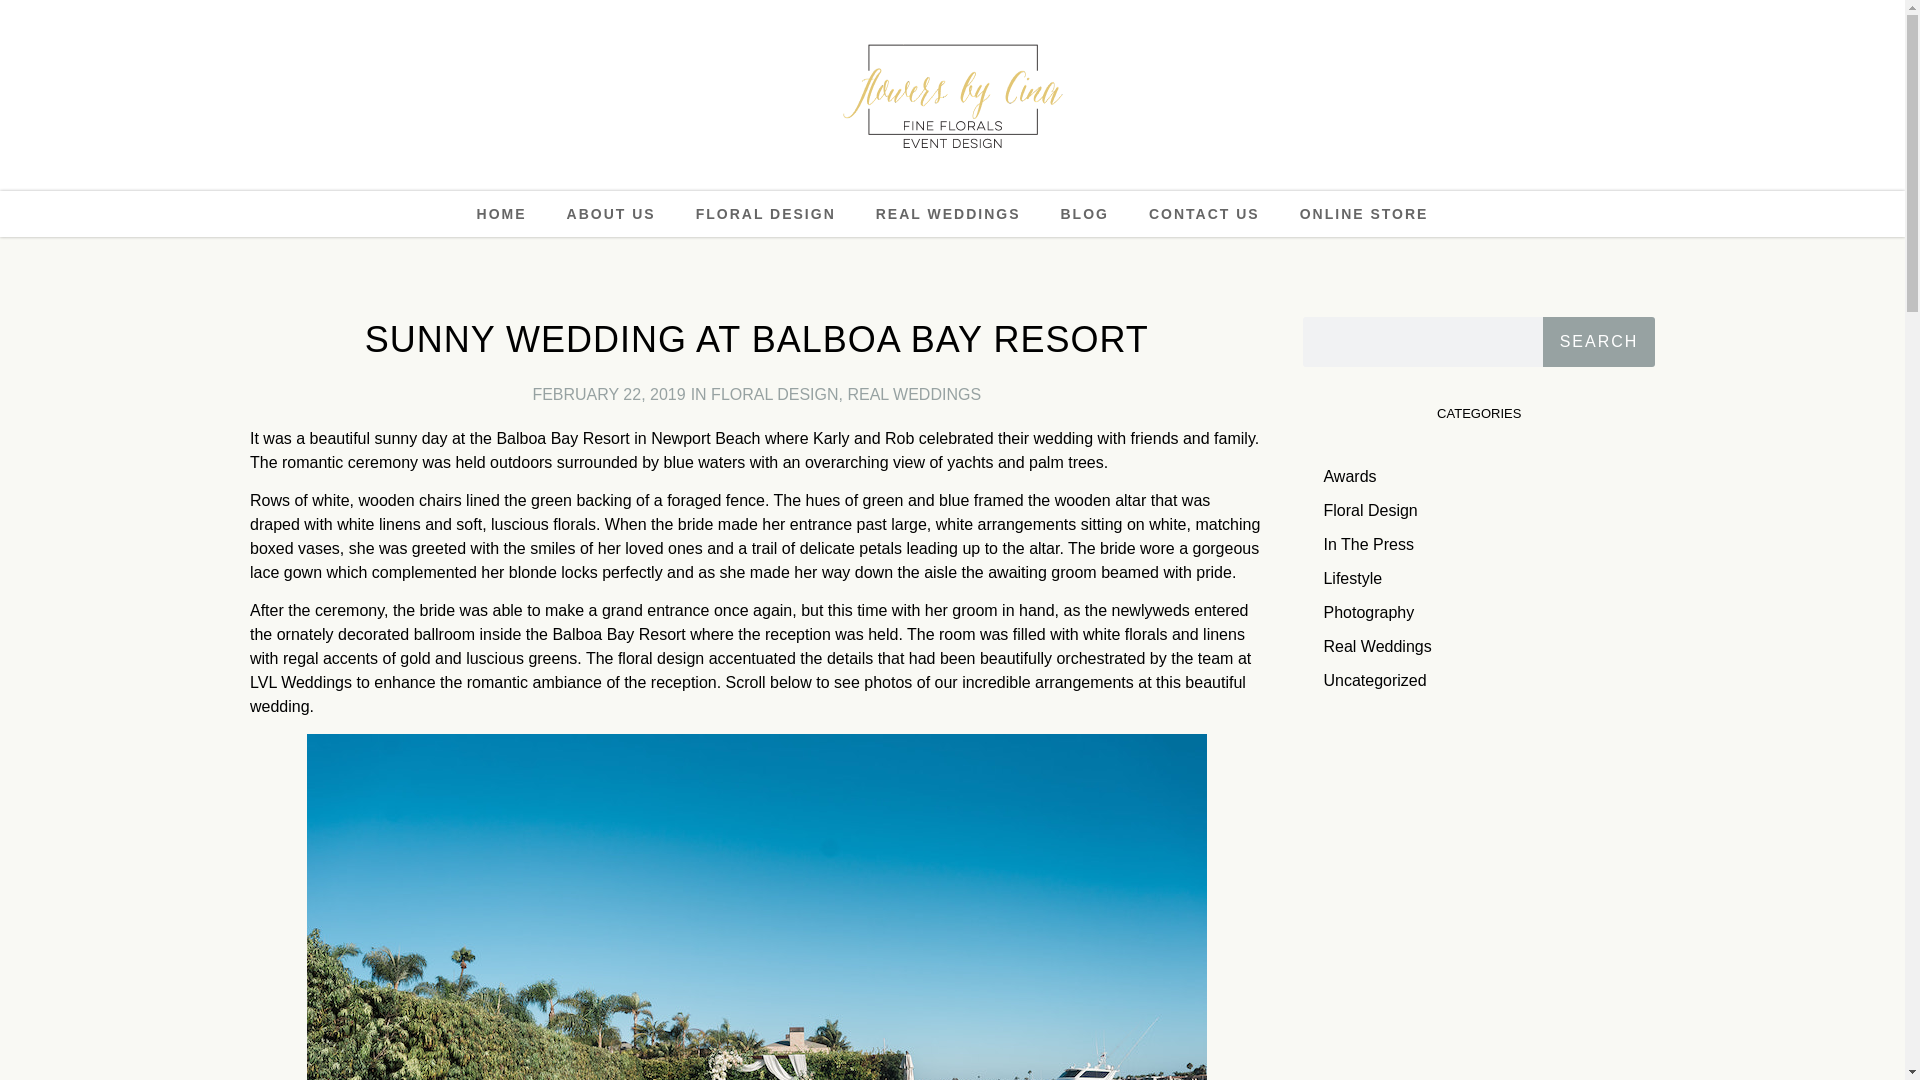 The height and width of the screenshot is (1080, 1920). Describe the element at coordinates (948, 213) in the screenshot. I see `REAL WEDDINGS` at that location.